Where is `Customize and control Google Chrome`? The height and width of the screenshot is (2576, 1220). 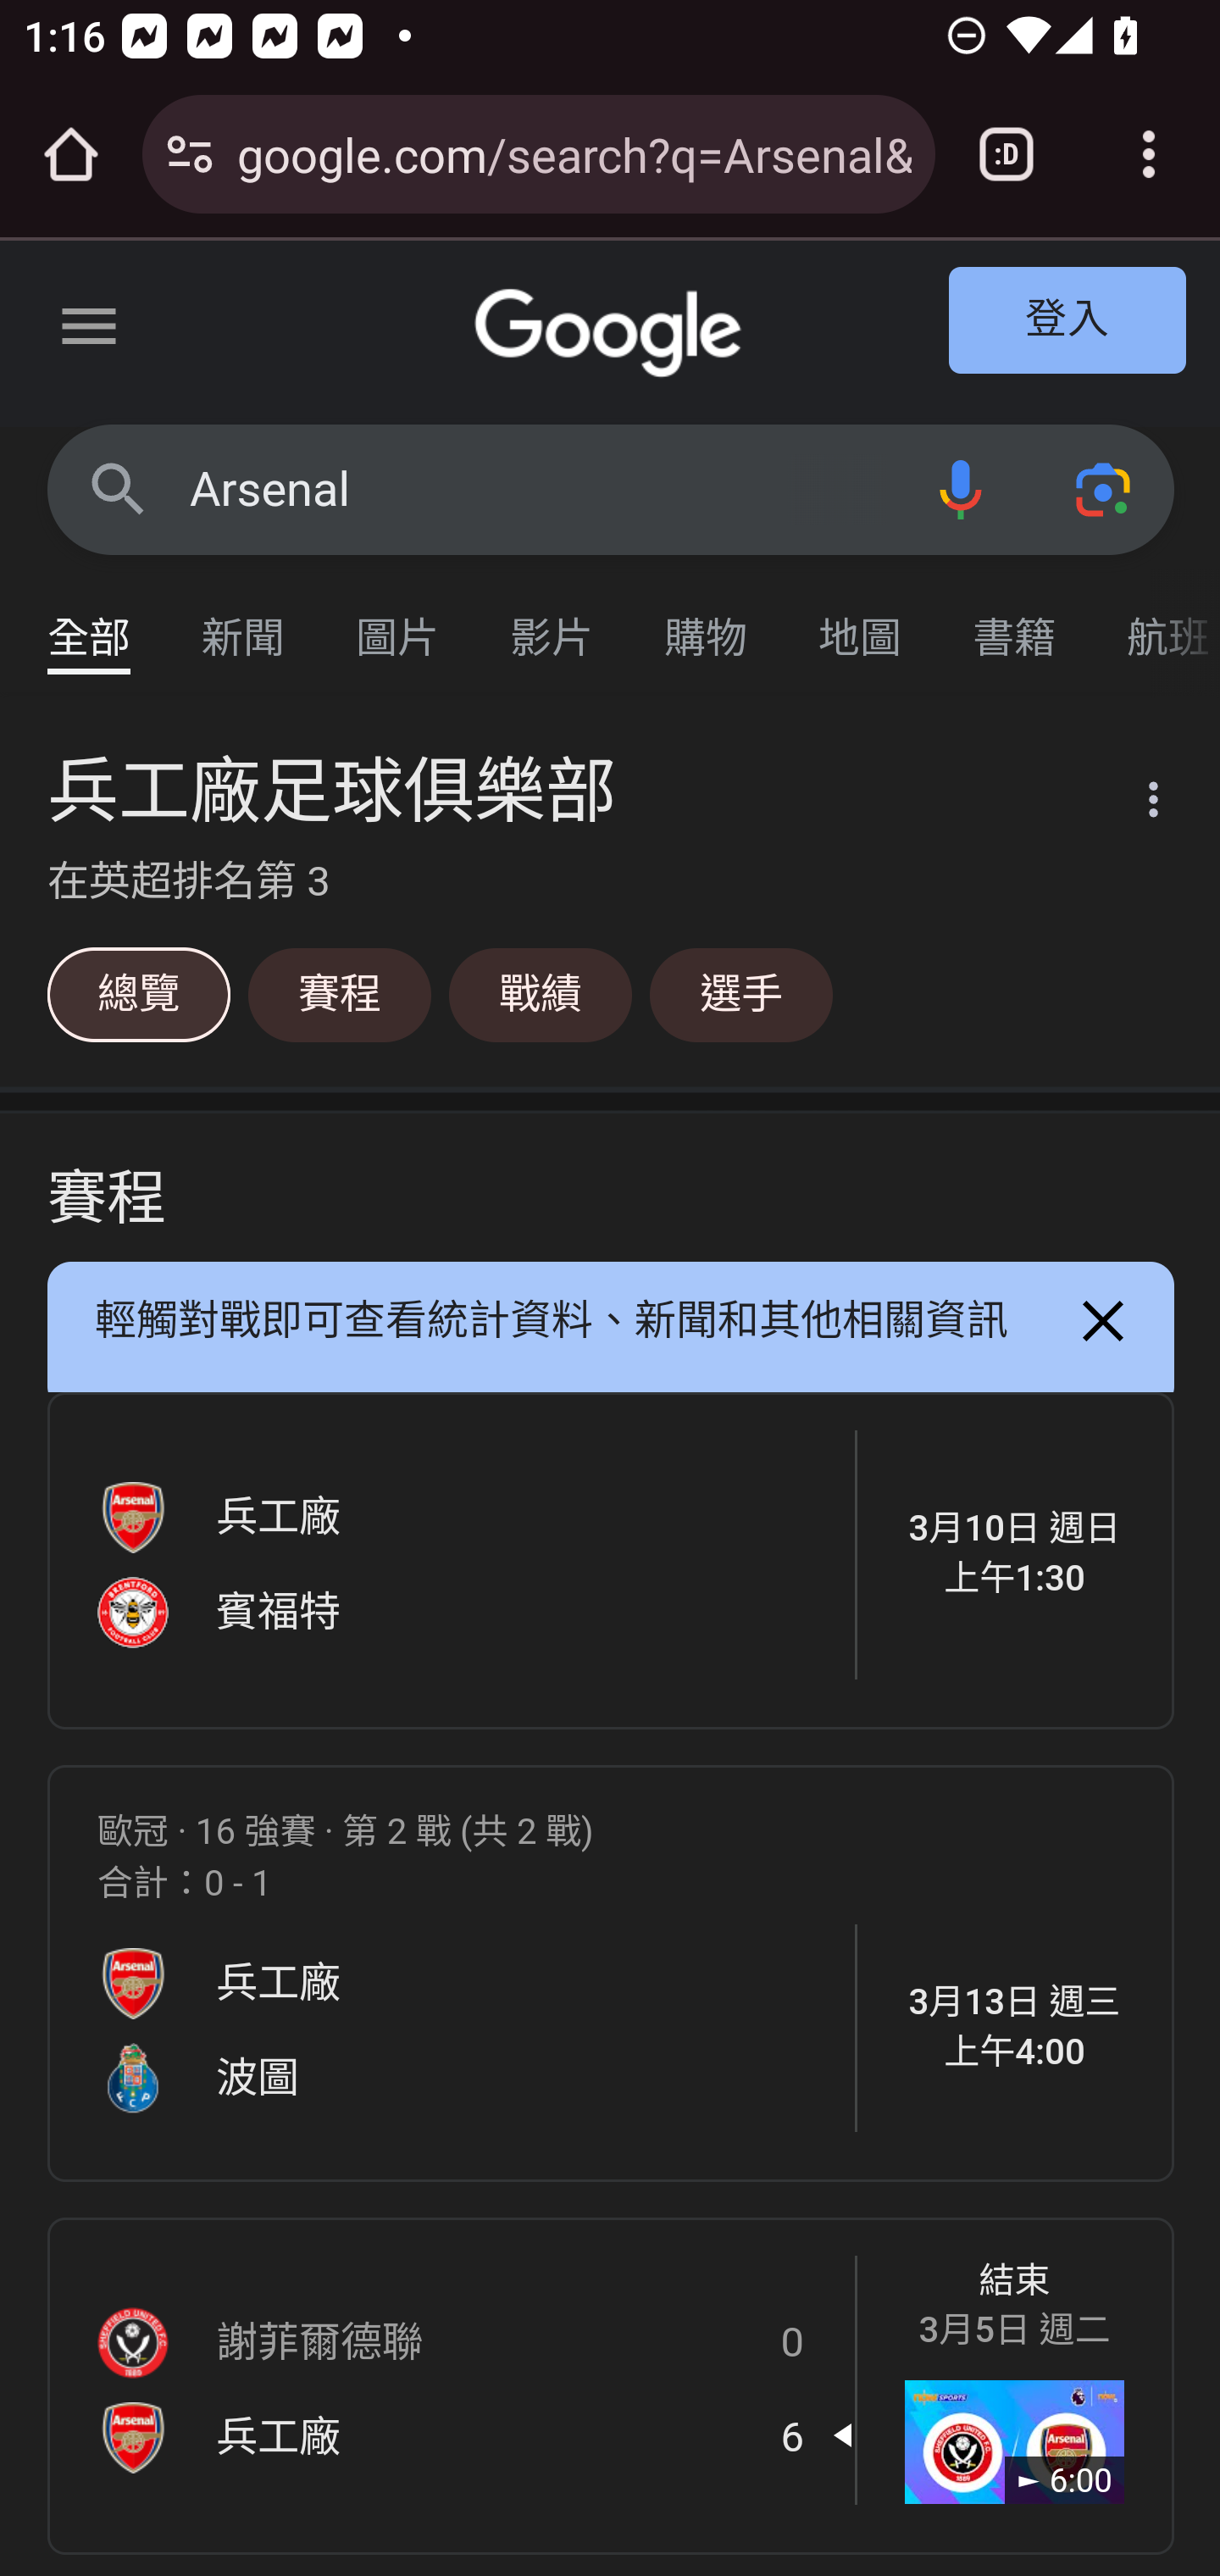
Customize and control Google Chrome is located at coordinates (1149, 154).